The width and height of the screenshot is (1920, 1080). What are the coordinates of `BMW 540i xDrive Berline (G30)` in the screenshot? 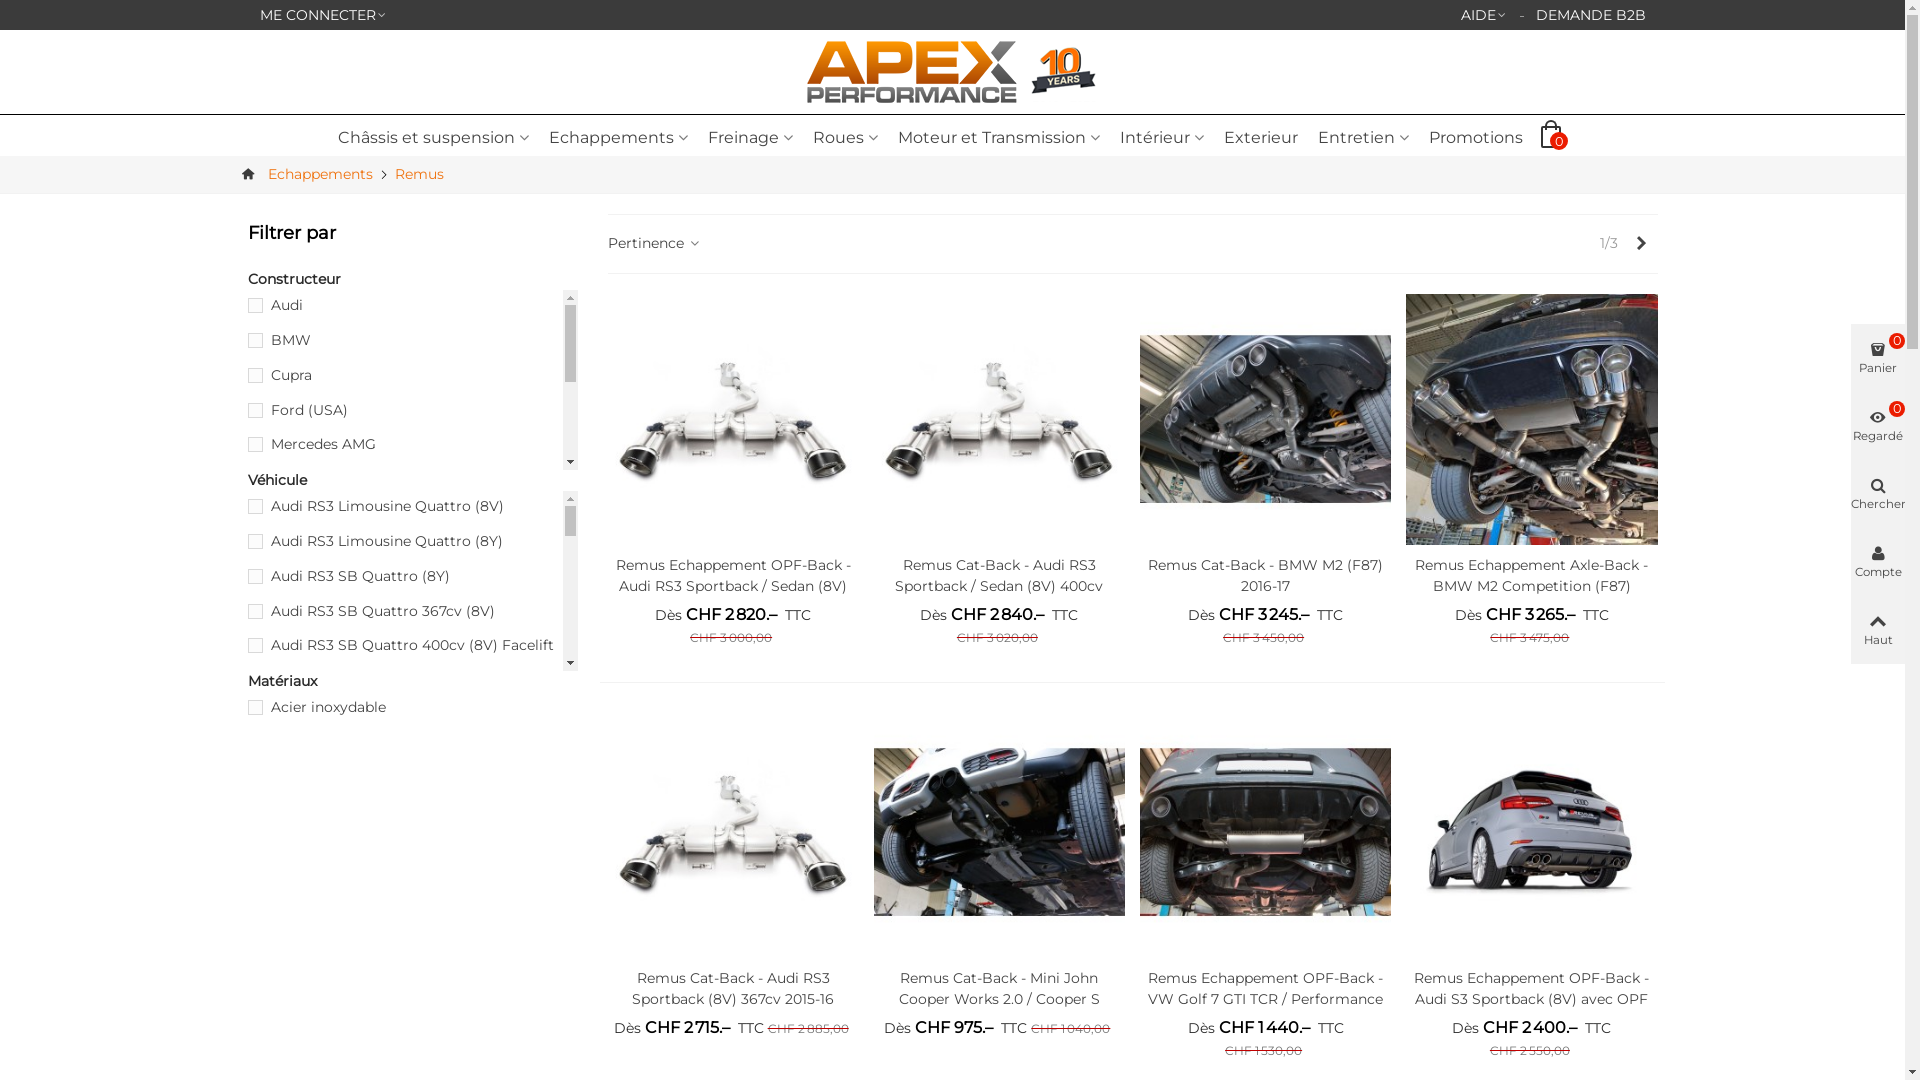 It's located at (412, 960).